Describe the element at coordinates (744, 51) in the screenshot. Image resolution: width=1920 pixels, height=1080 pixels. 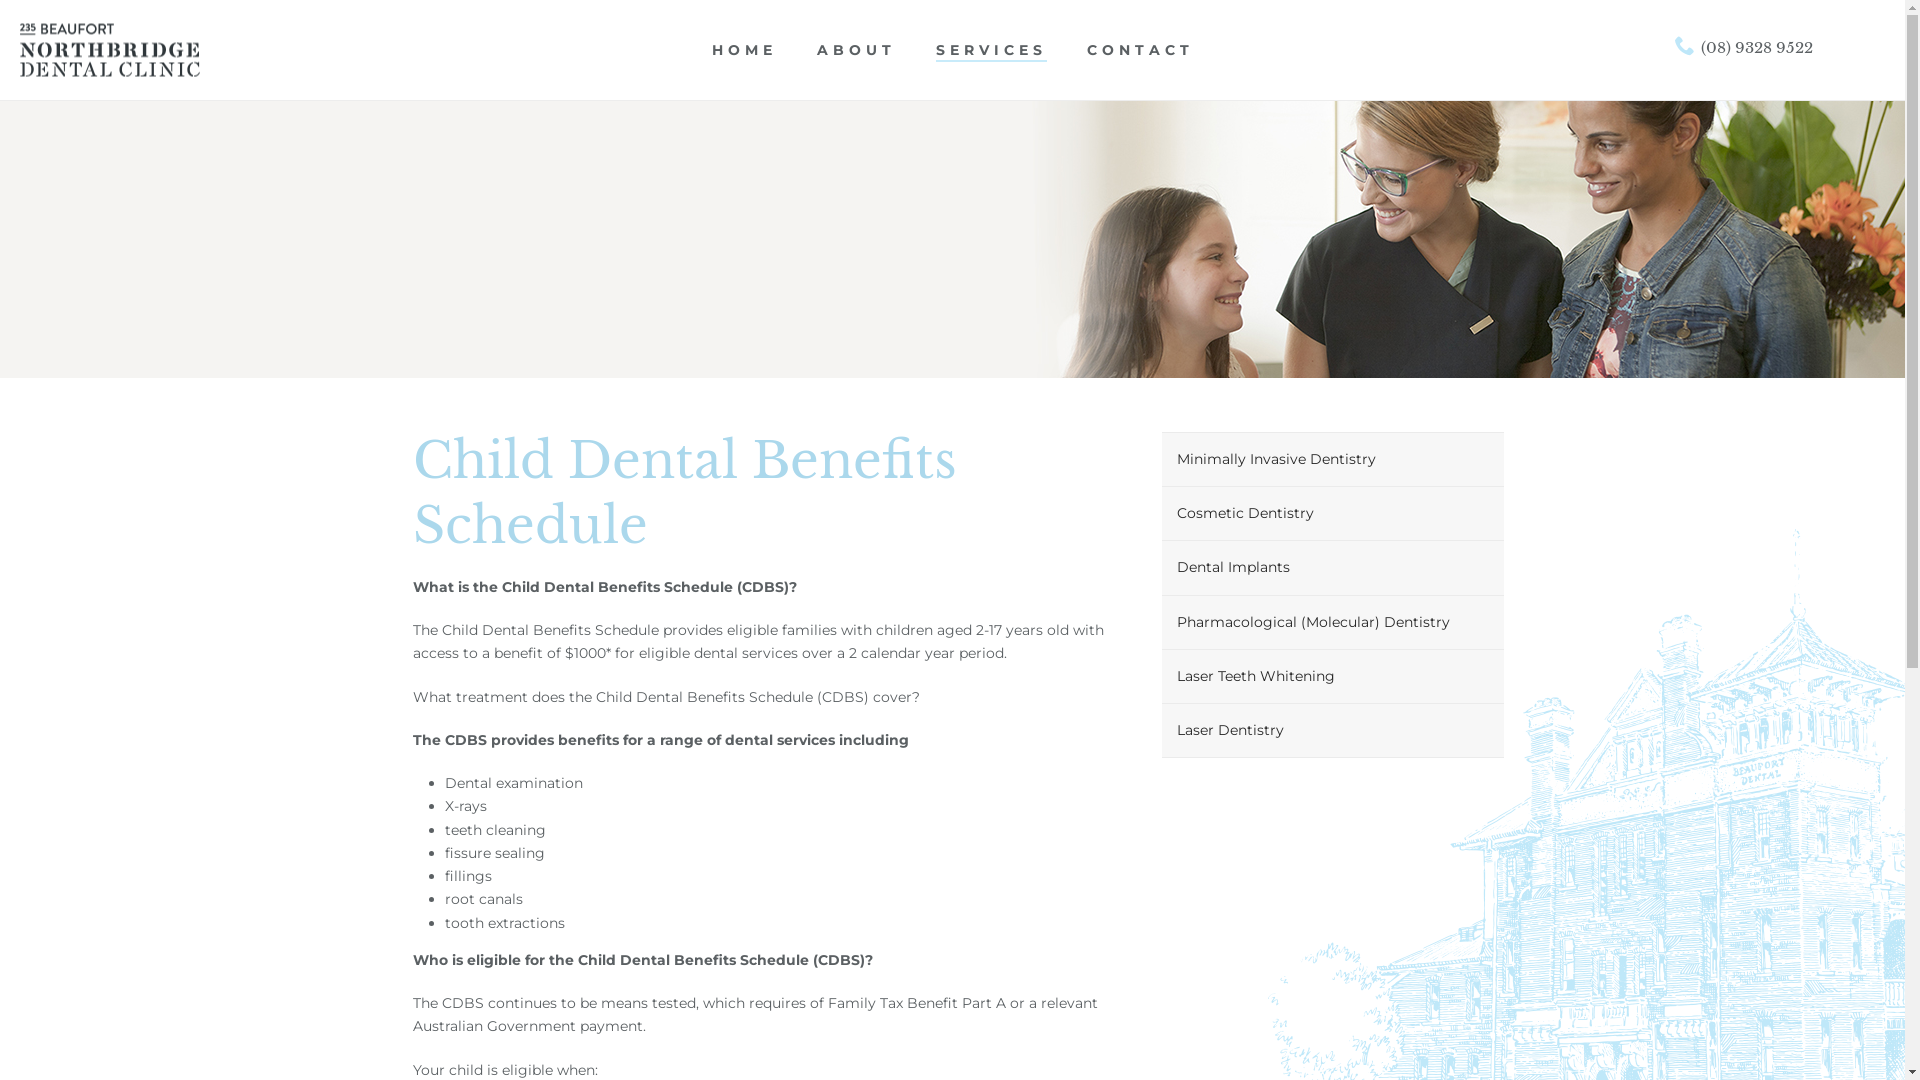
I see `HOME` at that location.